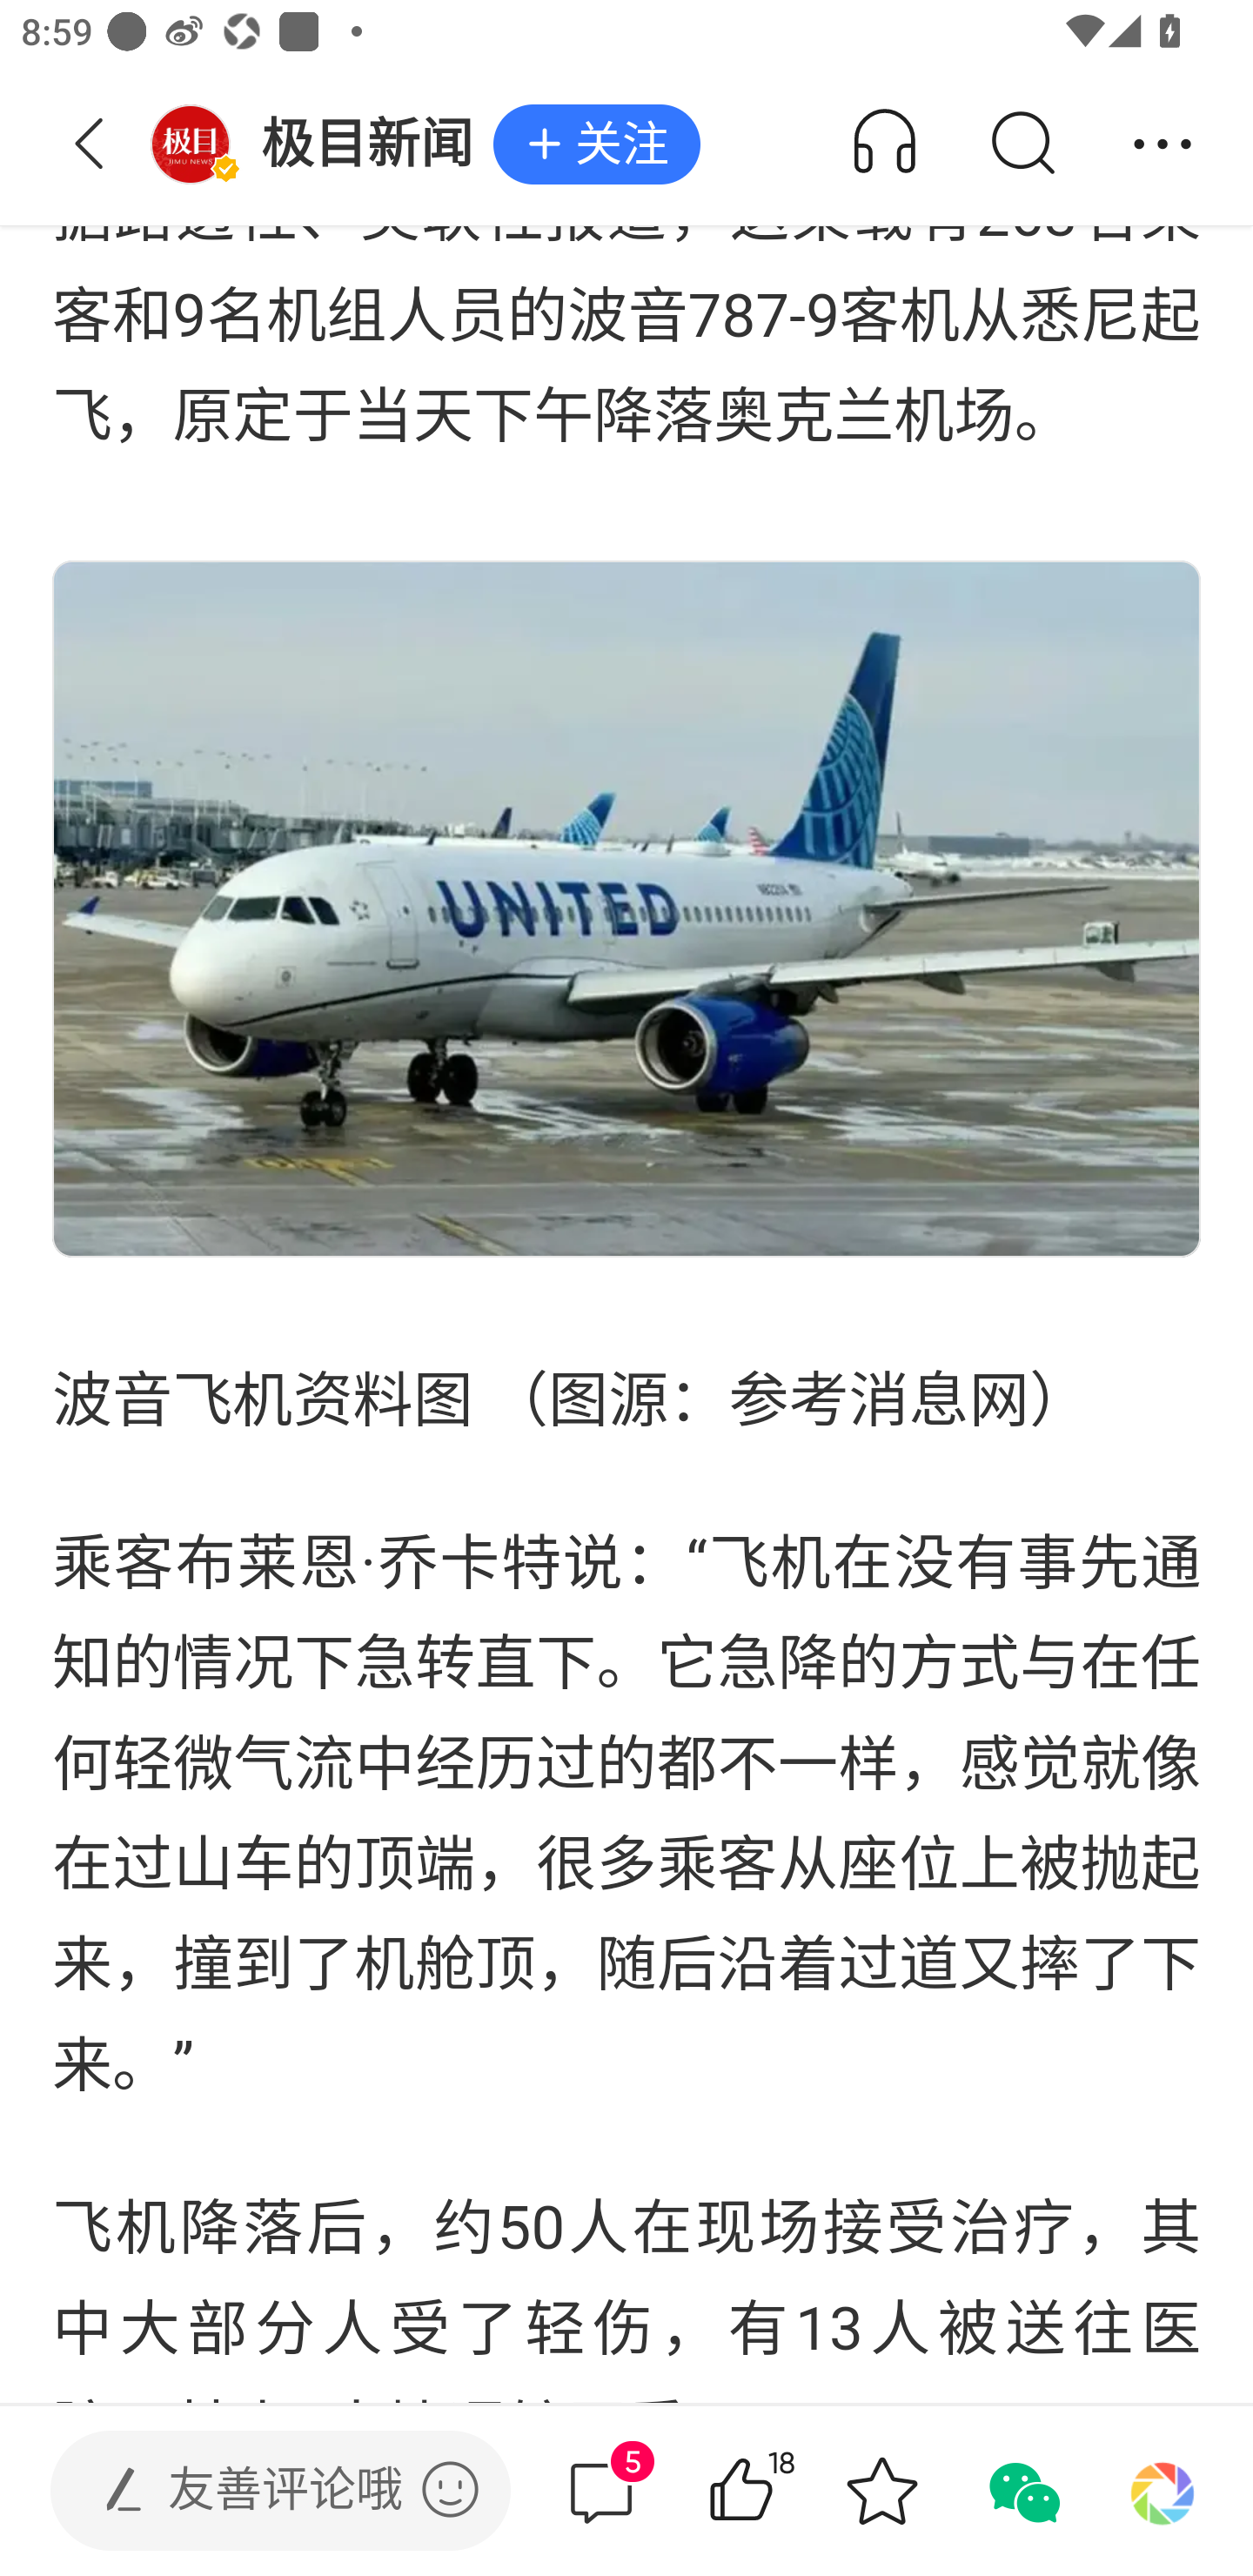 The image size is (1253, 2576). Describe the element at coordinates (597, 145) in the screenshot. I see ` 关注` at that location.